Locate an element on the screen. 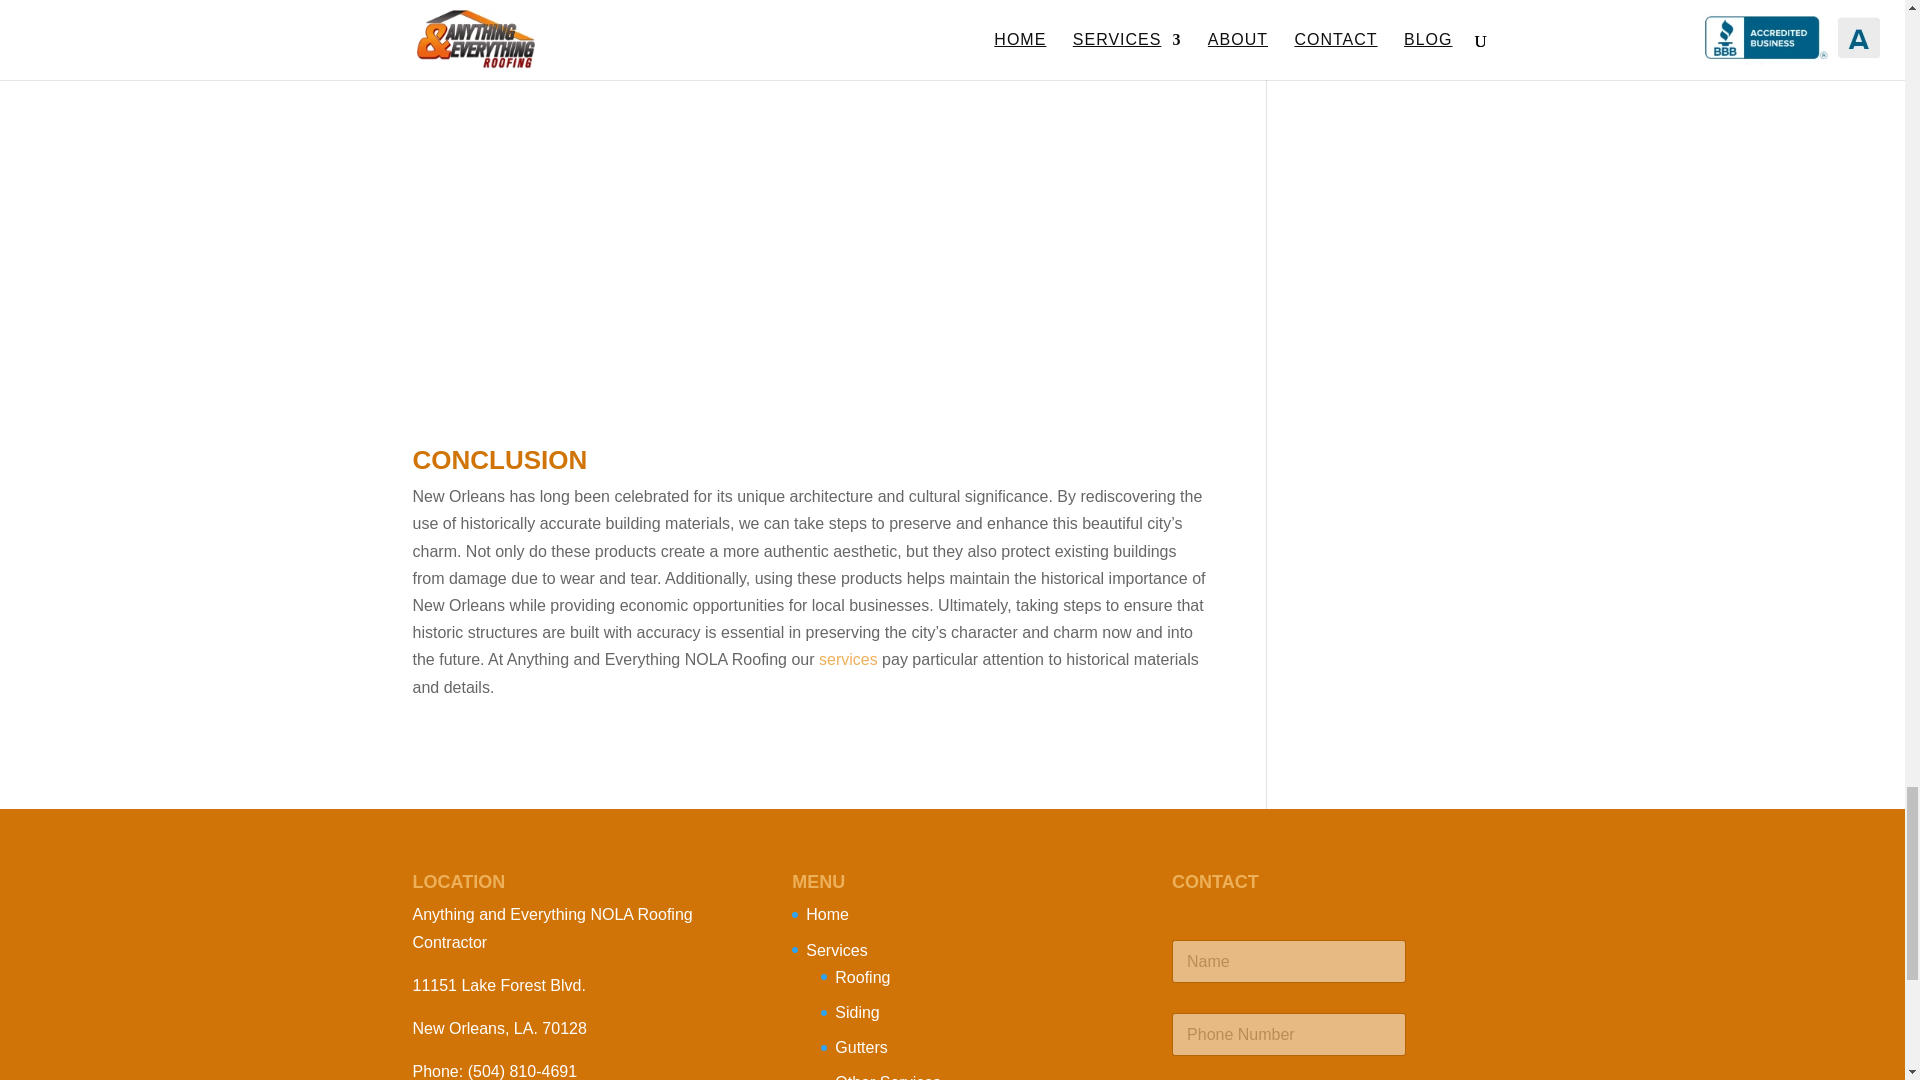  services is located at coordinates (848, 660).